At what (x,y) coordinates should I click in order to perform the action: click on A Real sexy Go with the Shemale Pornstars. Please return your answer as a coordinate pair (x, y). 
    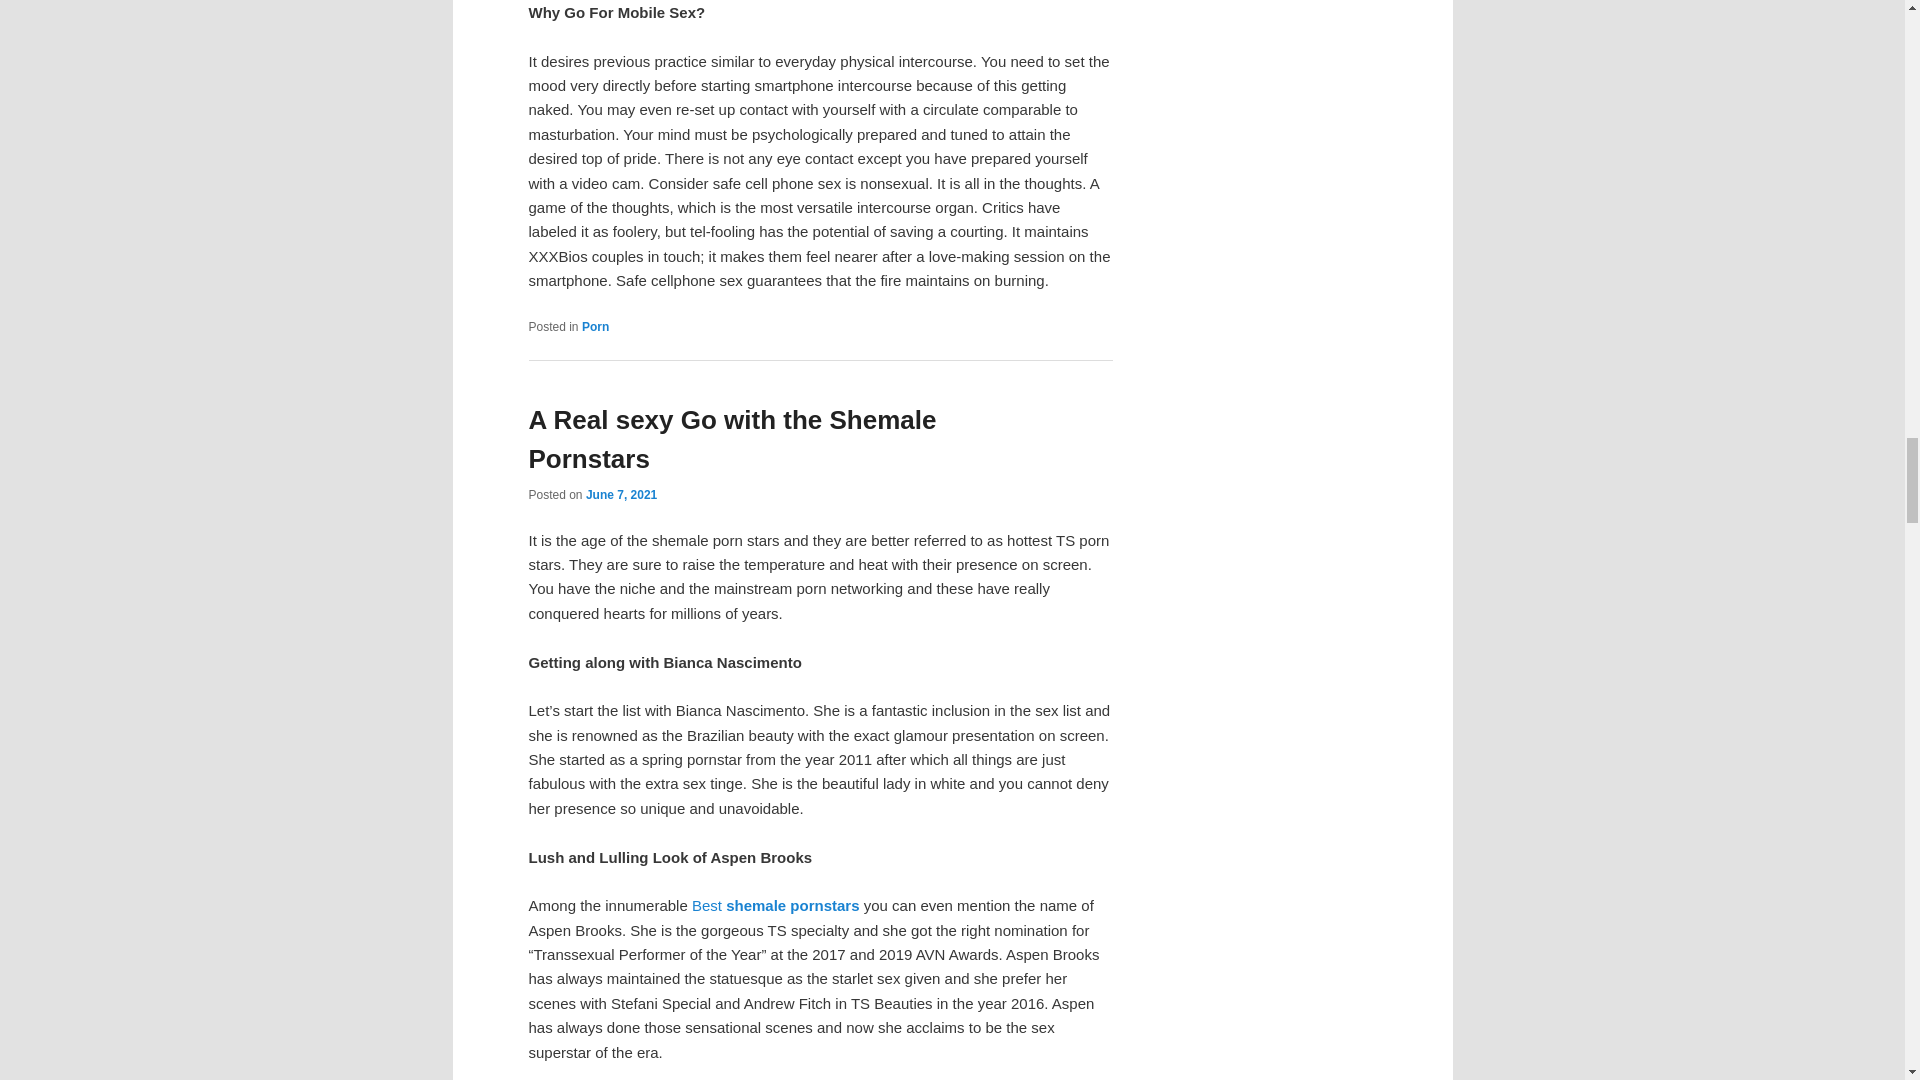
    Looking at the image, I should click on (732, 440).